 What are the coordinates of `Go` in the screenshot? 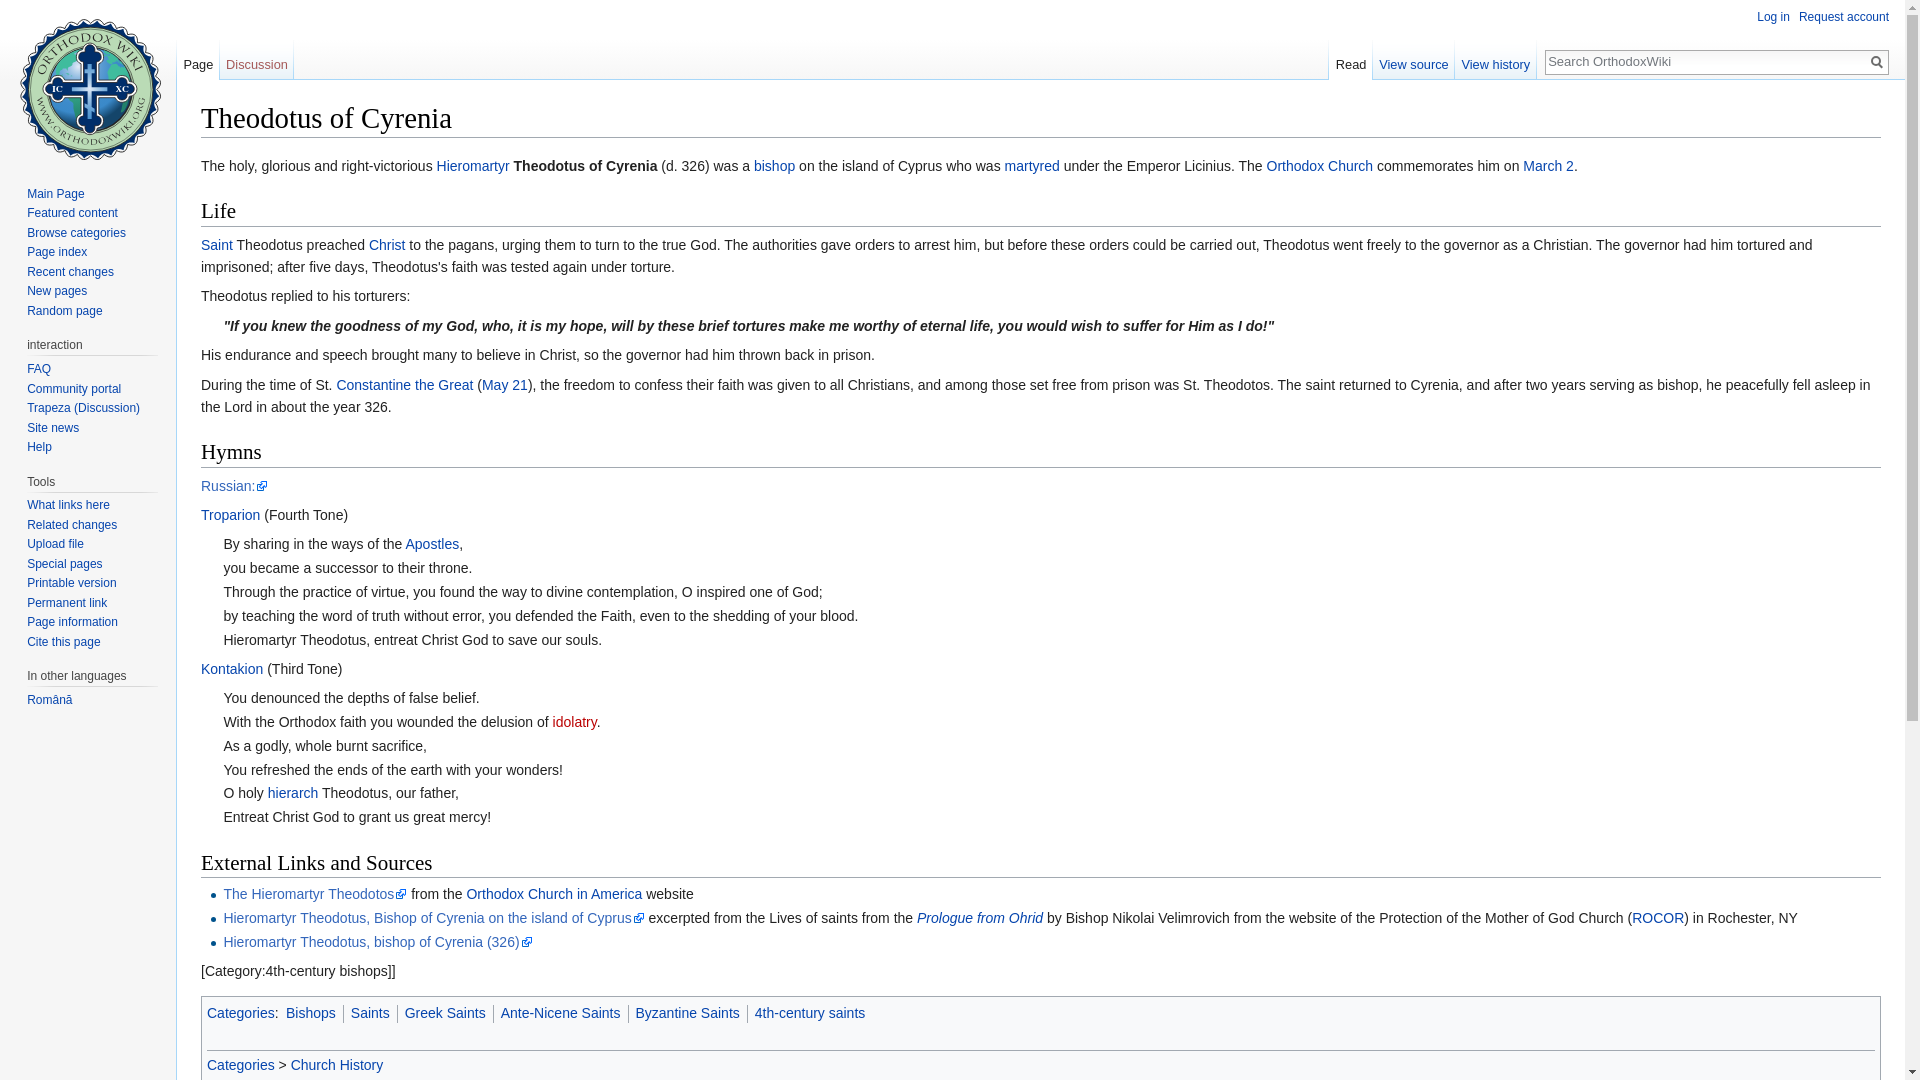 It's located at (1876, 62).